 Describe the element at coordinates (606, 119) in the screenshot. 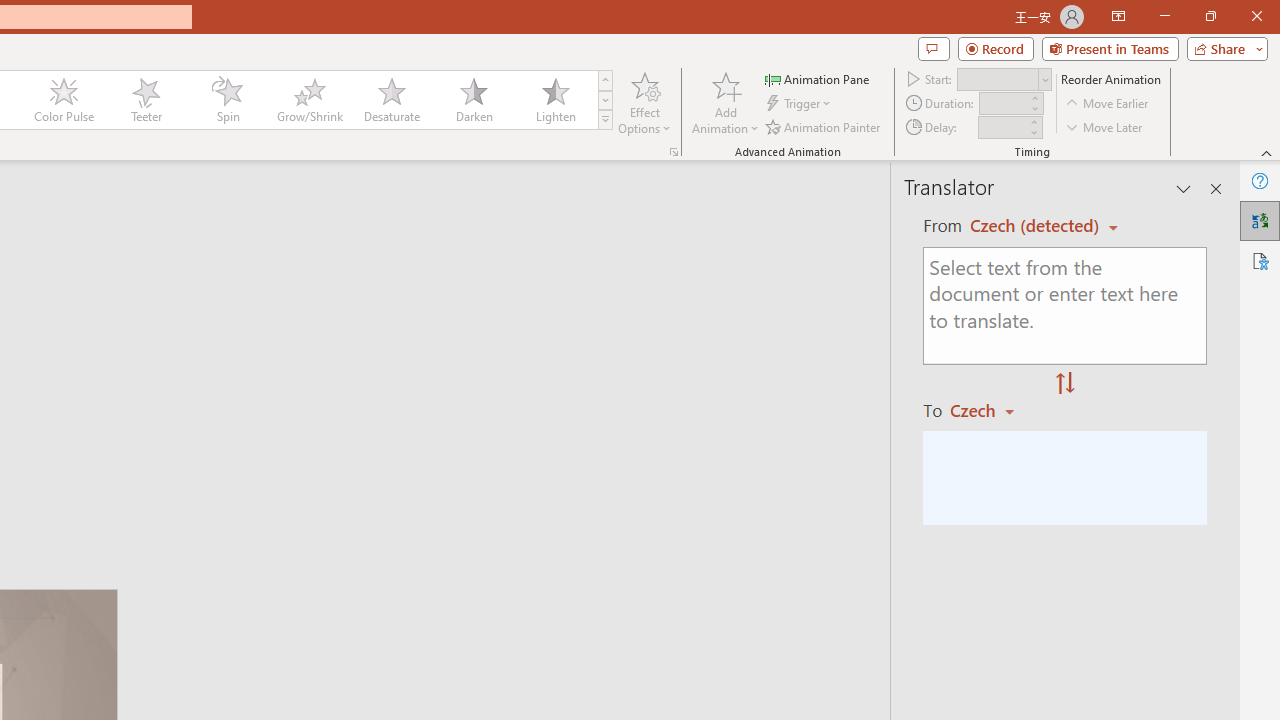

I see `Class: NetUIImage` at that location.